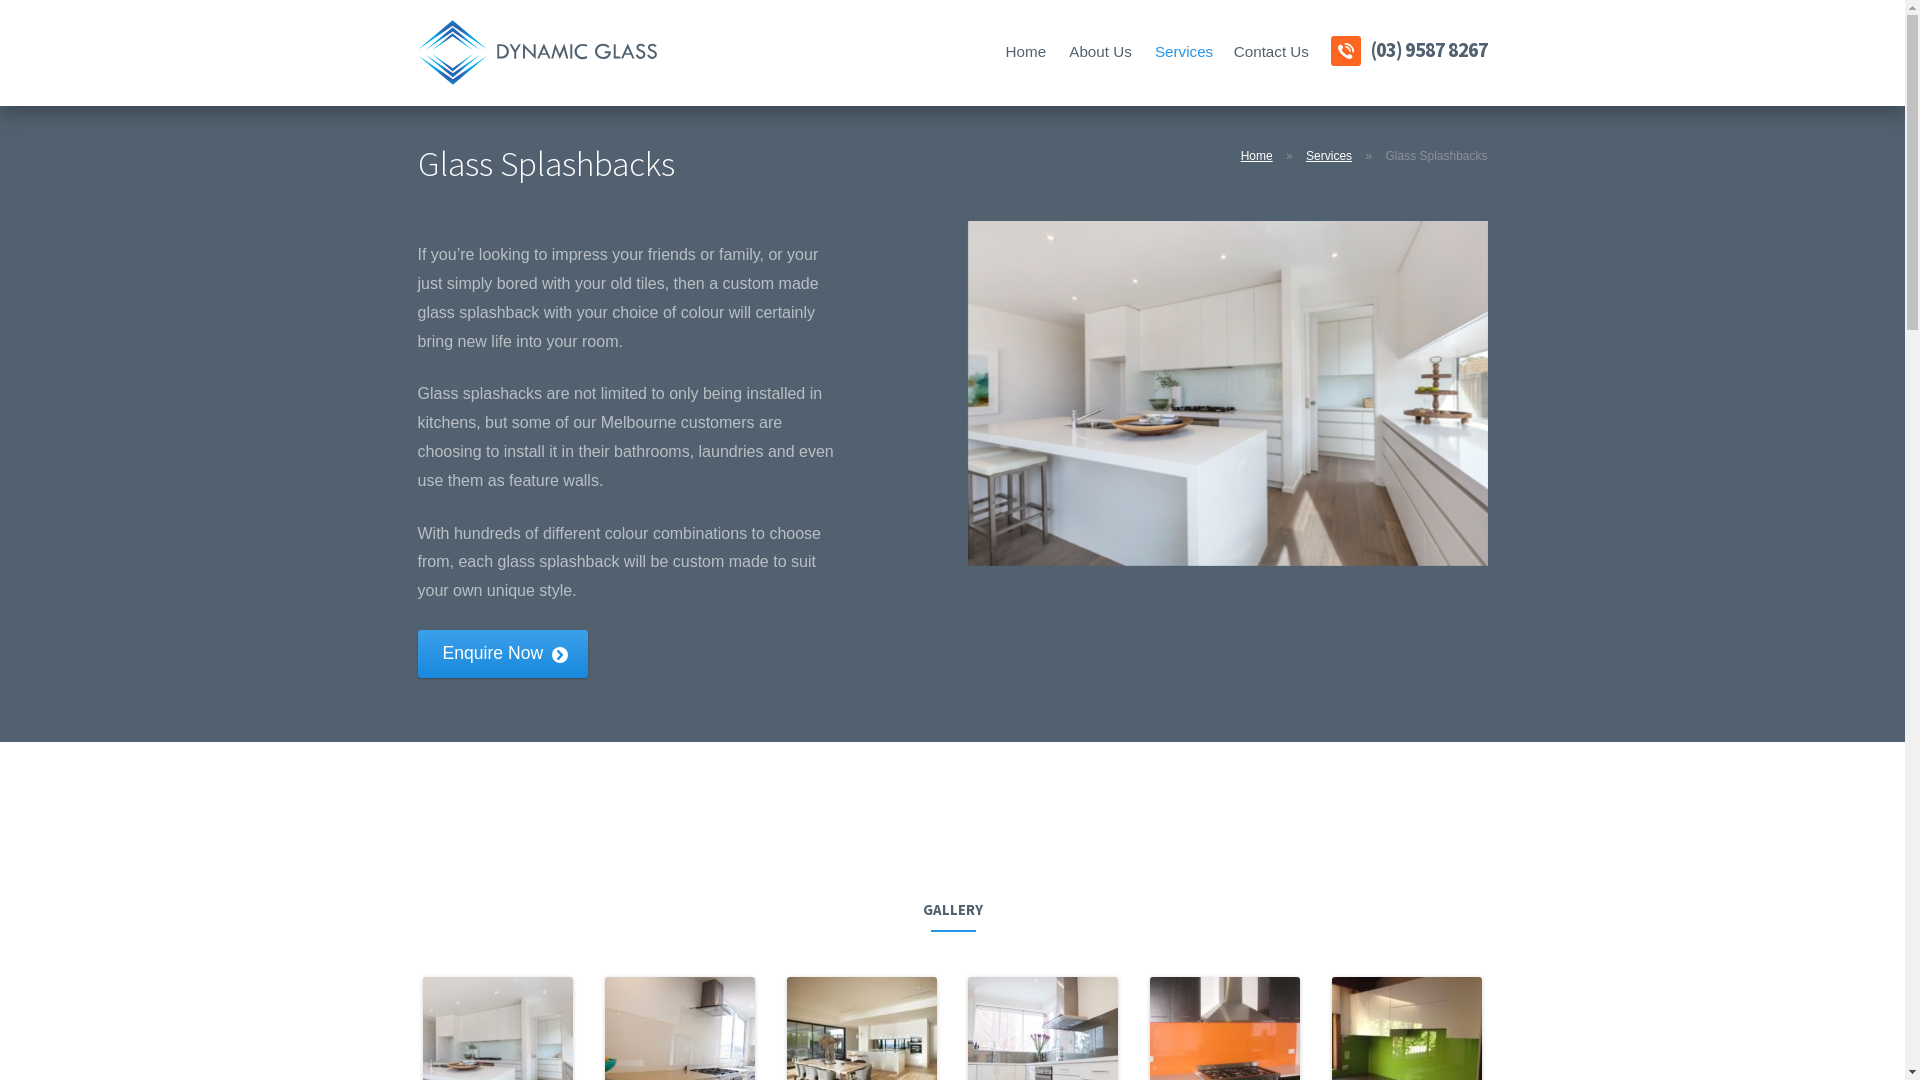 The image size is (1920, 1080). What do you see at coordinates (1257, 156) in the screenshot?
I see `Home` at bounding box center [1257, 156].